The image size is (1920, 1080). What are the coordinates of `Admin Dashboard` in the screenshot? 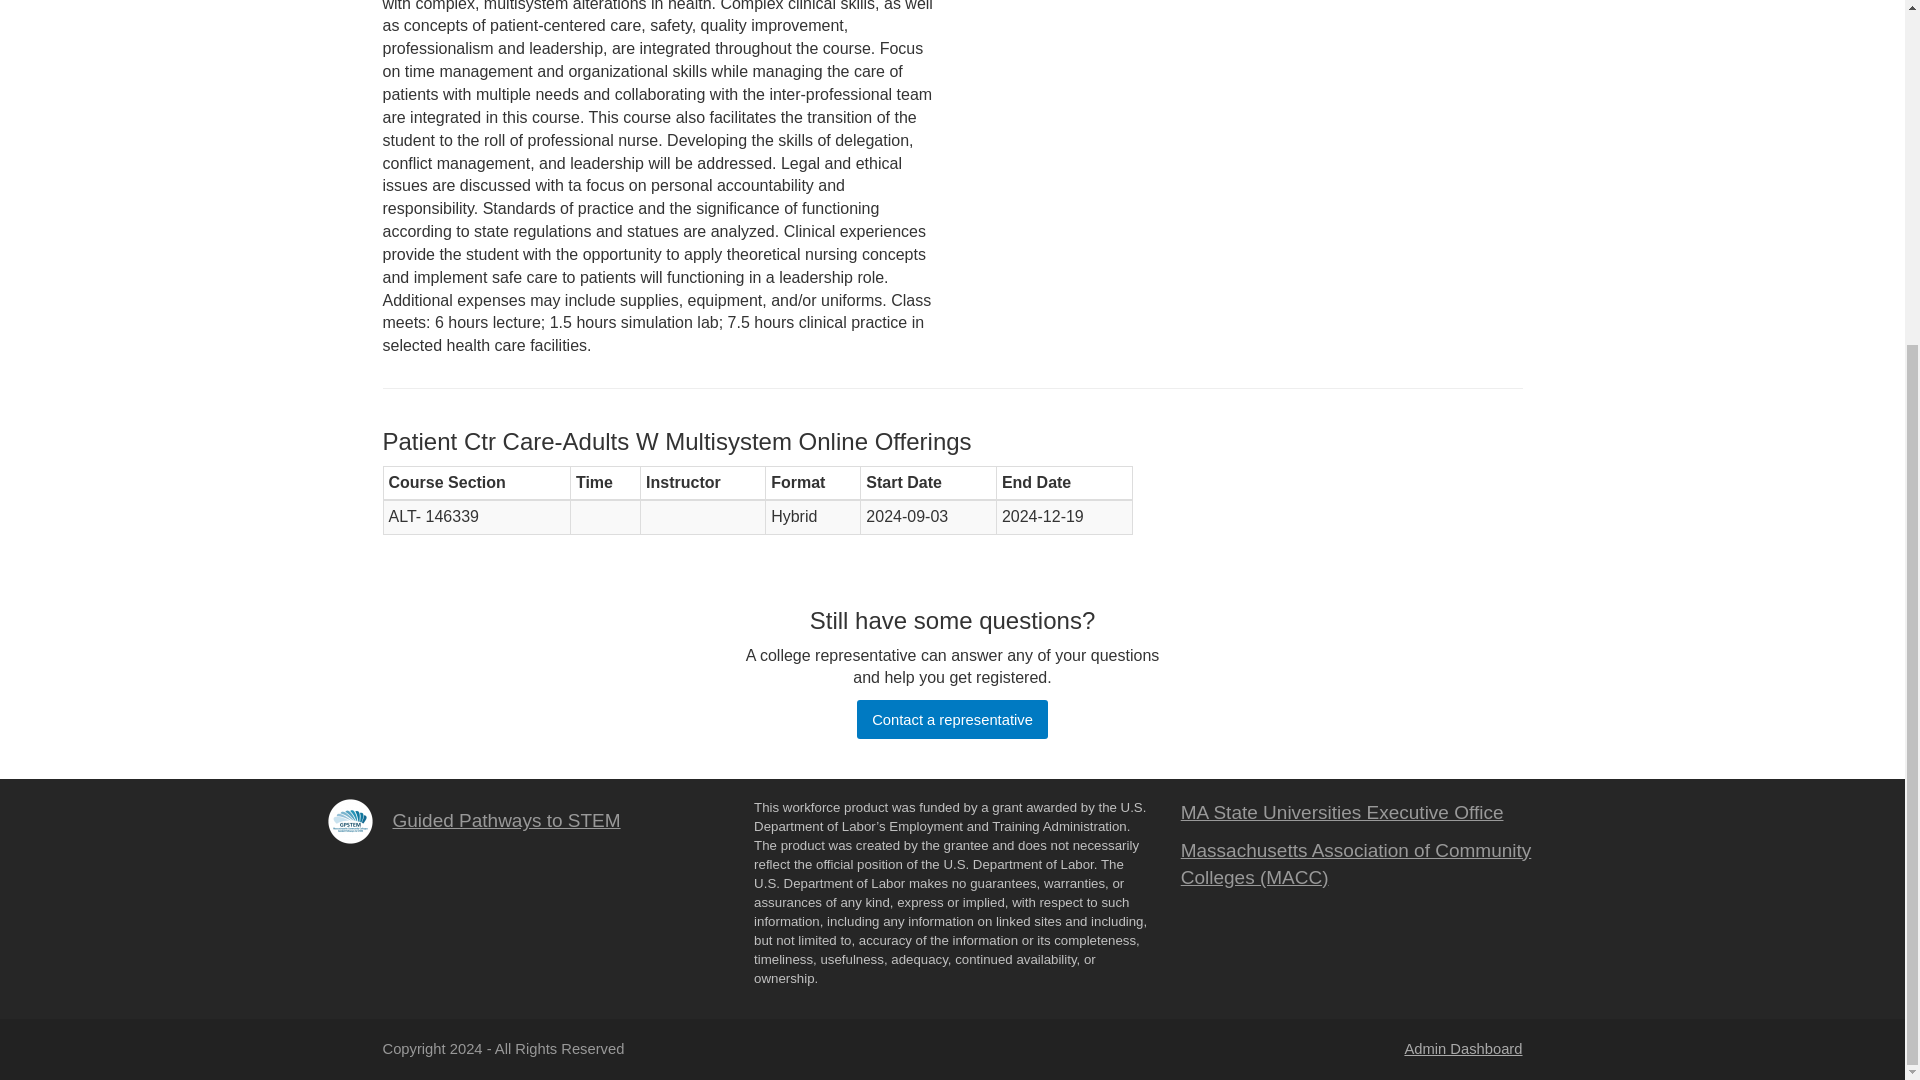 It's located at (1462, 1049).